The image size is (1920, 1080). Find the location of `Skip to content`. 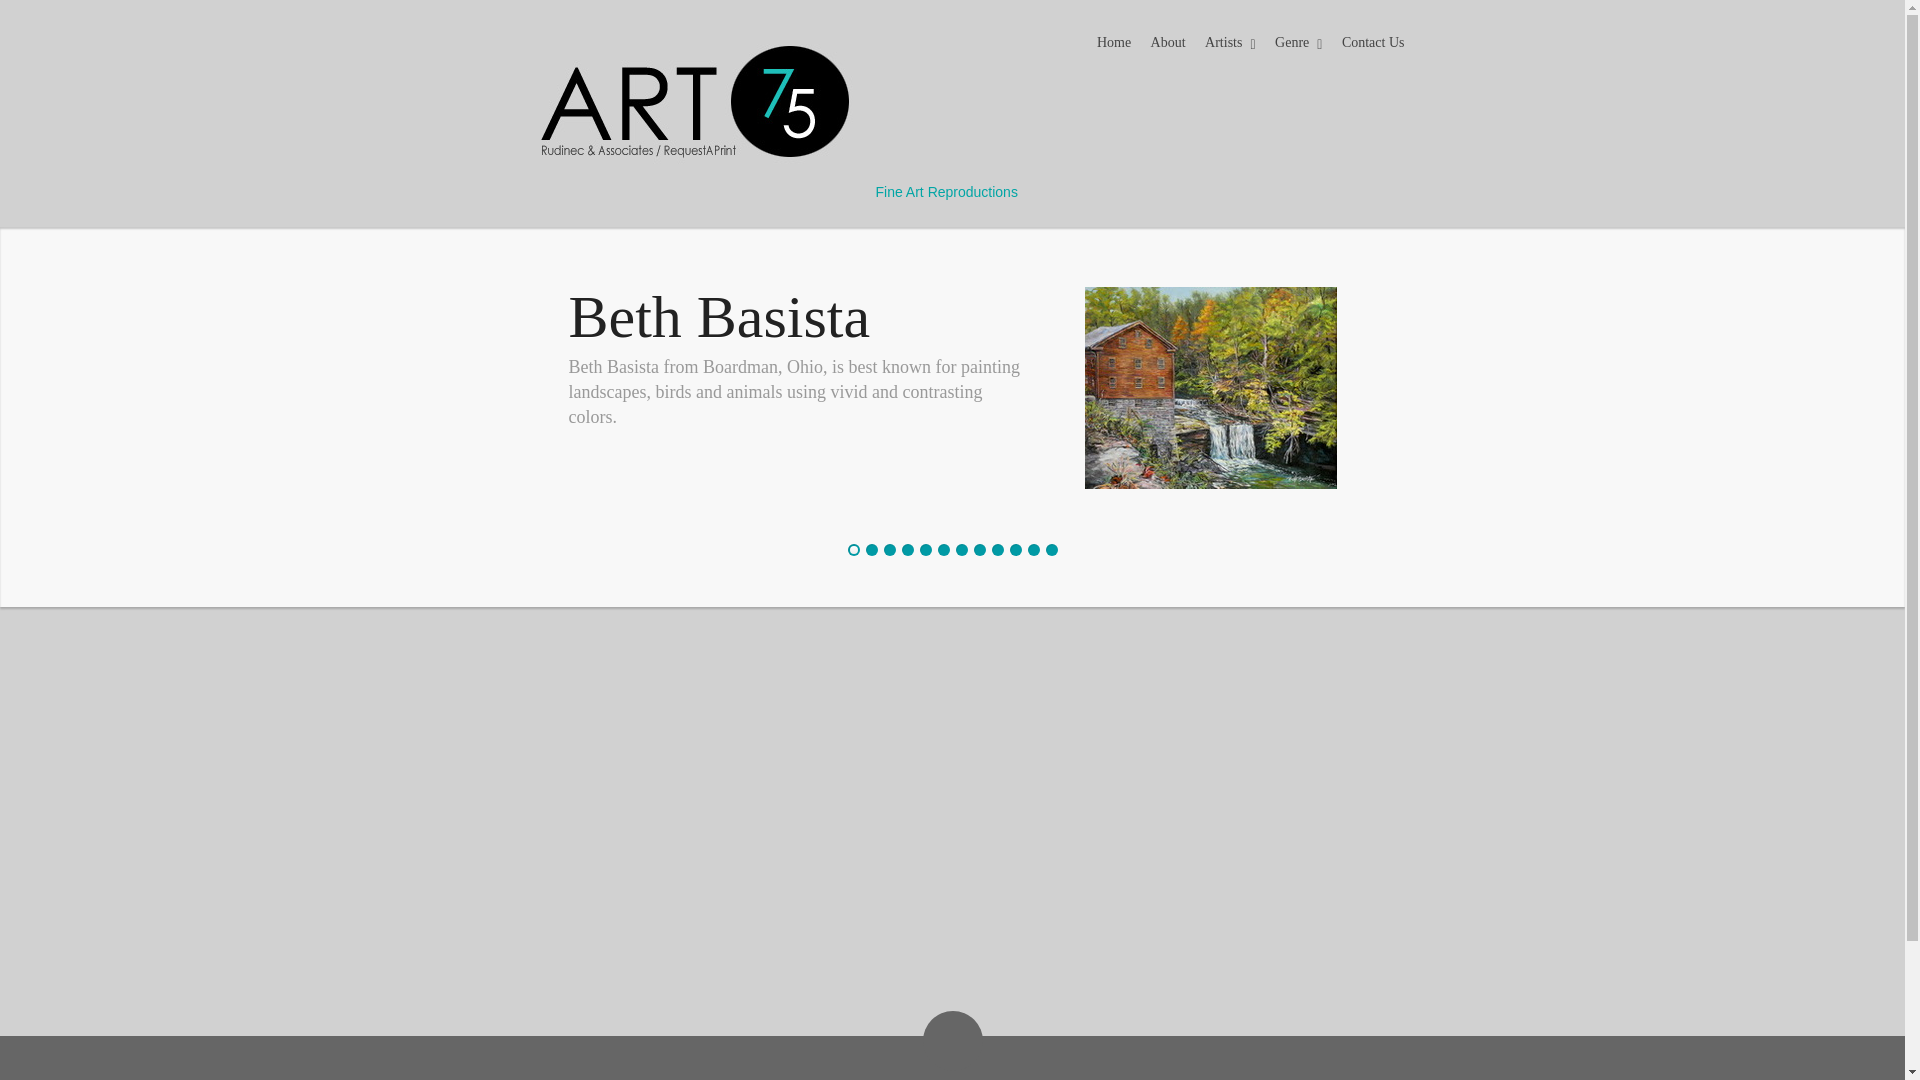

Skip to content is located at coordinates (1130, 36).